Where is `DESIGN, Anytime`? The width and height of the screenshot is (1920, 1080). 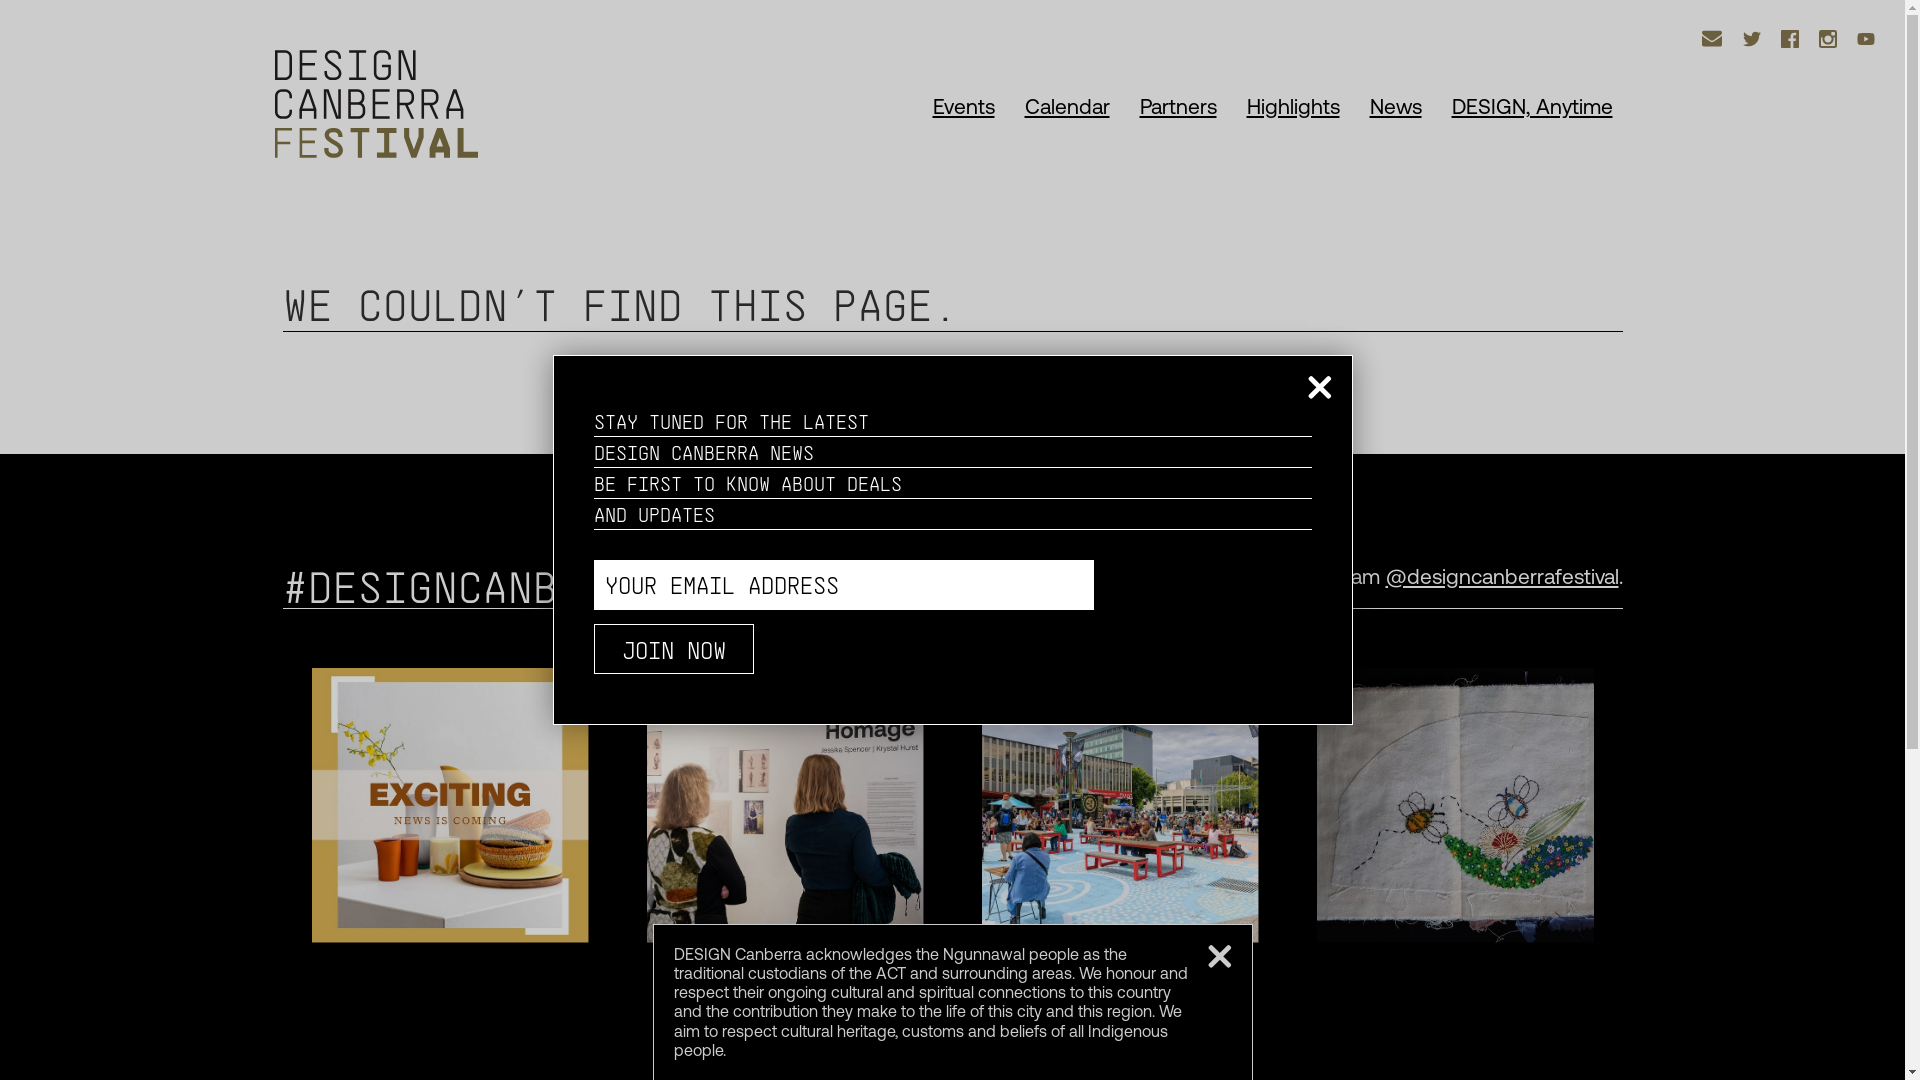 DESIGN, Anytime is located at coordinates (1532, 106).